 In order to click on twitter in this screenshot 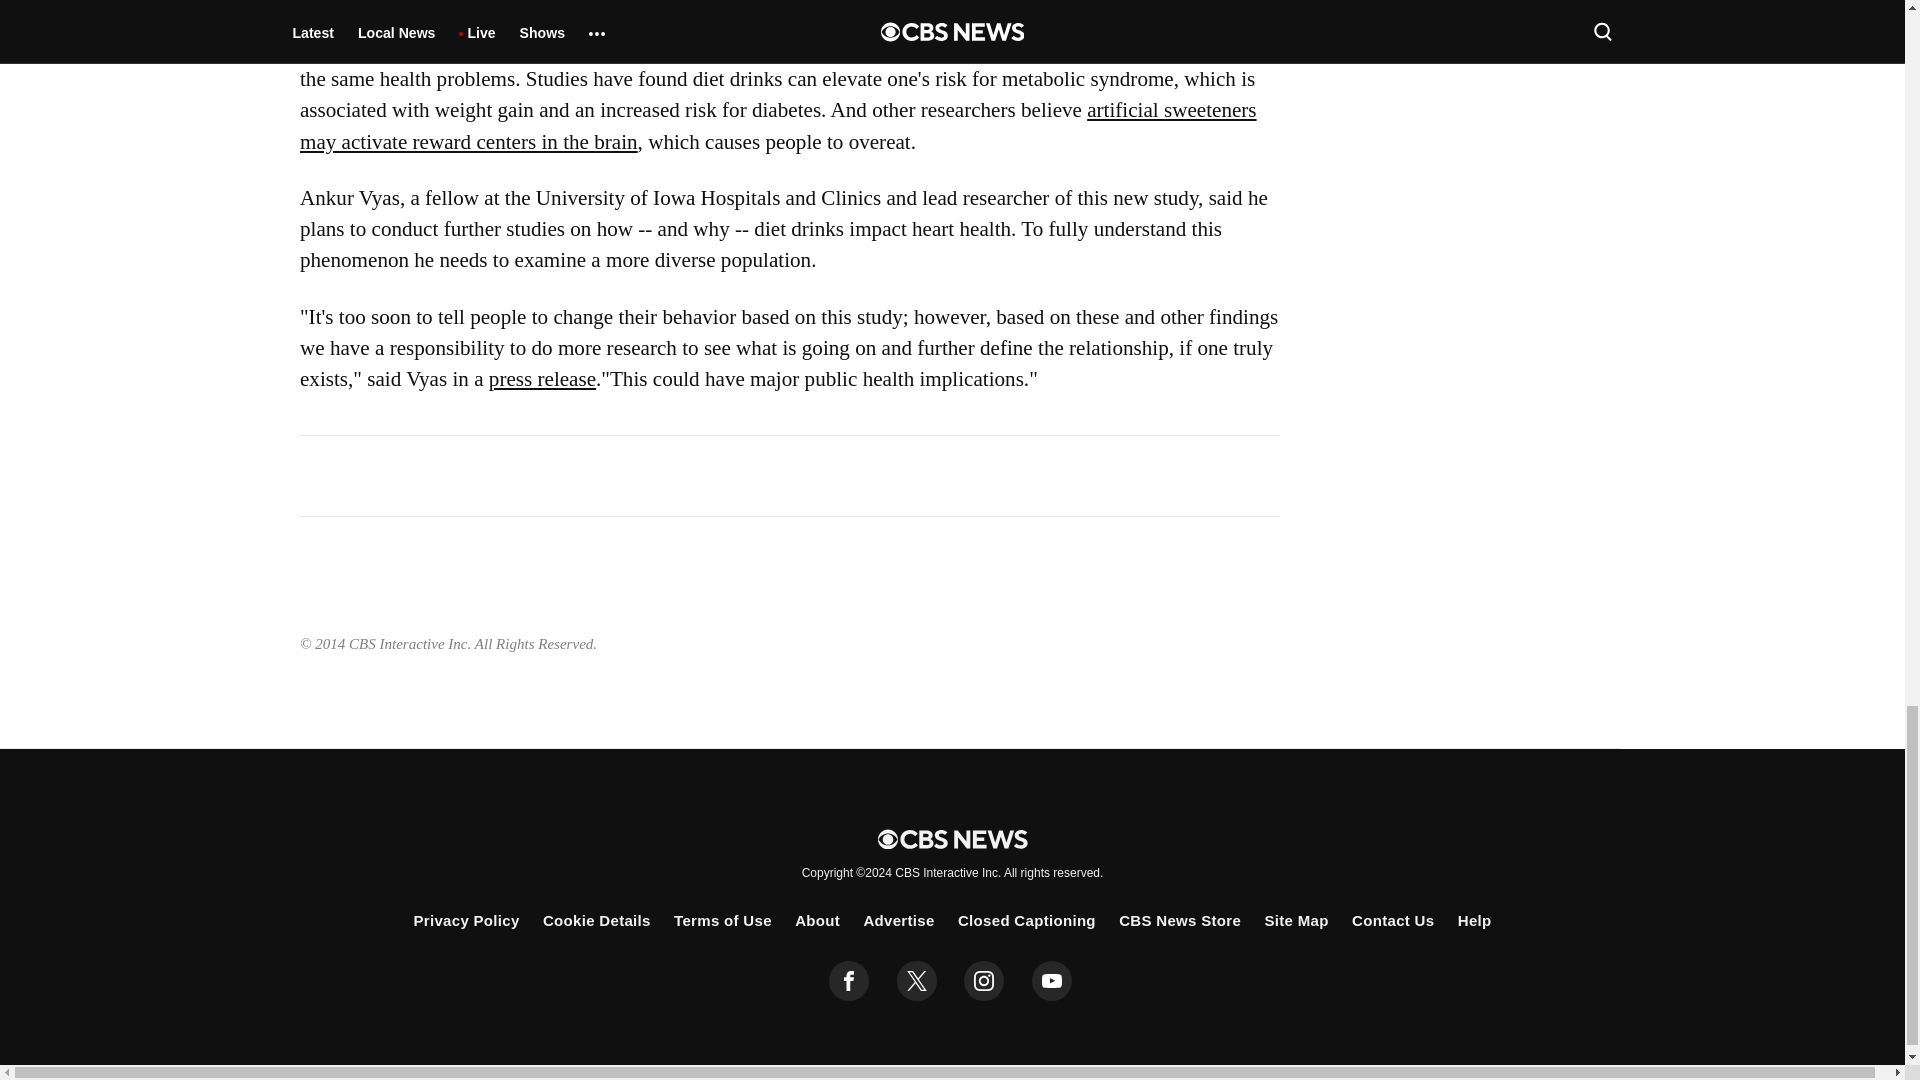, I will do `click(916, 981)`.